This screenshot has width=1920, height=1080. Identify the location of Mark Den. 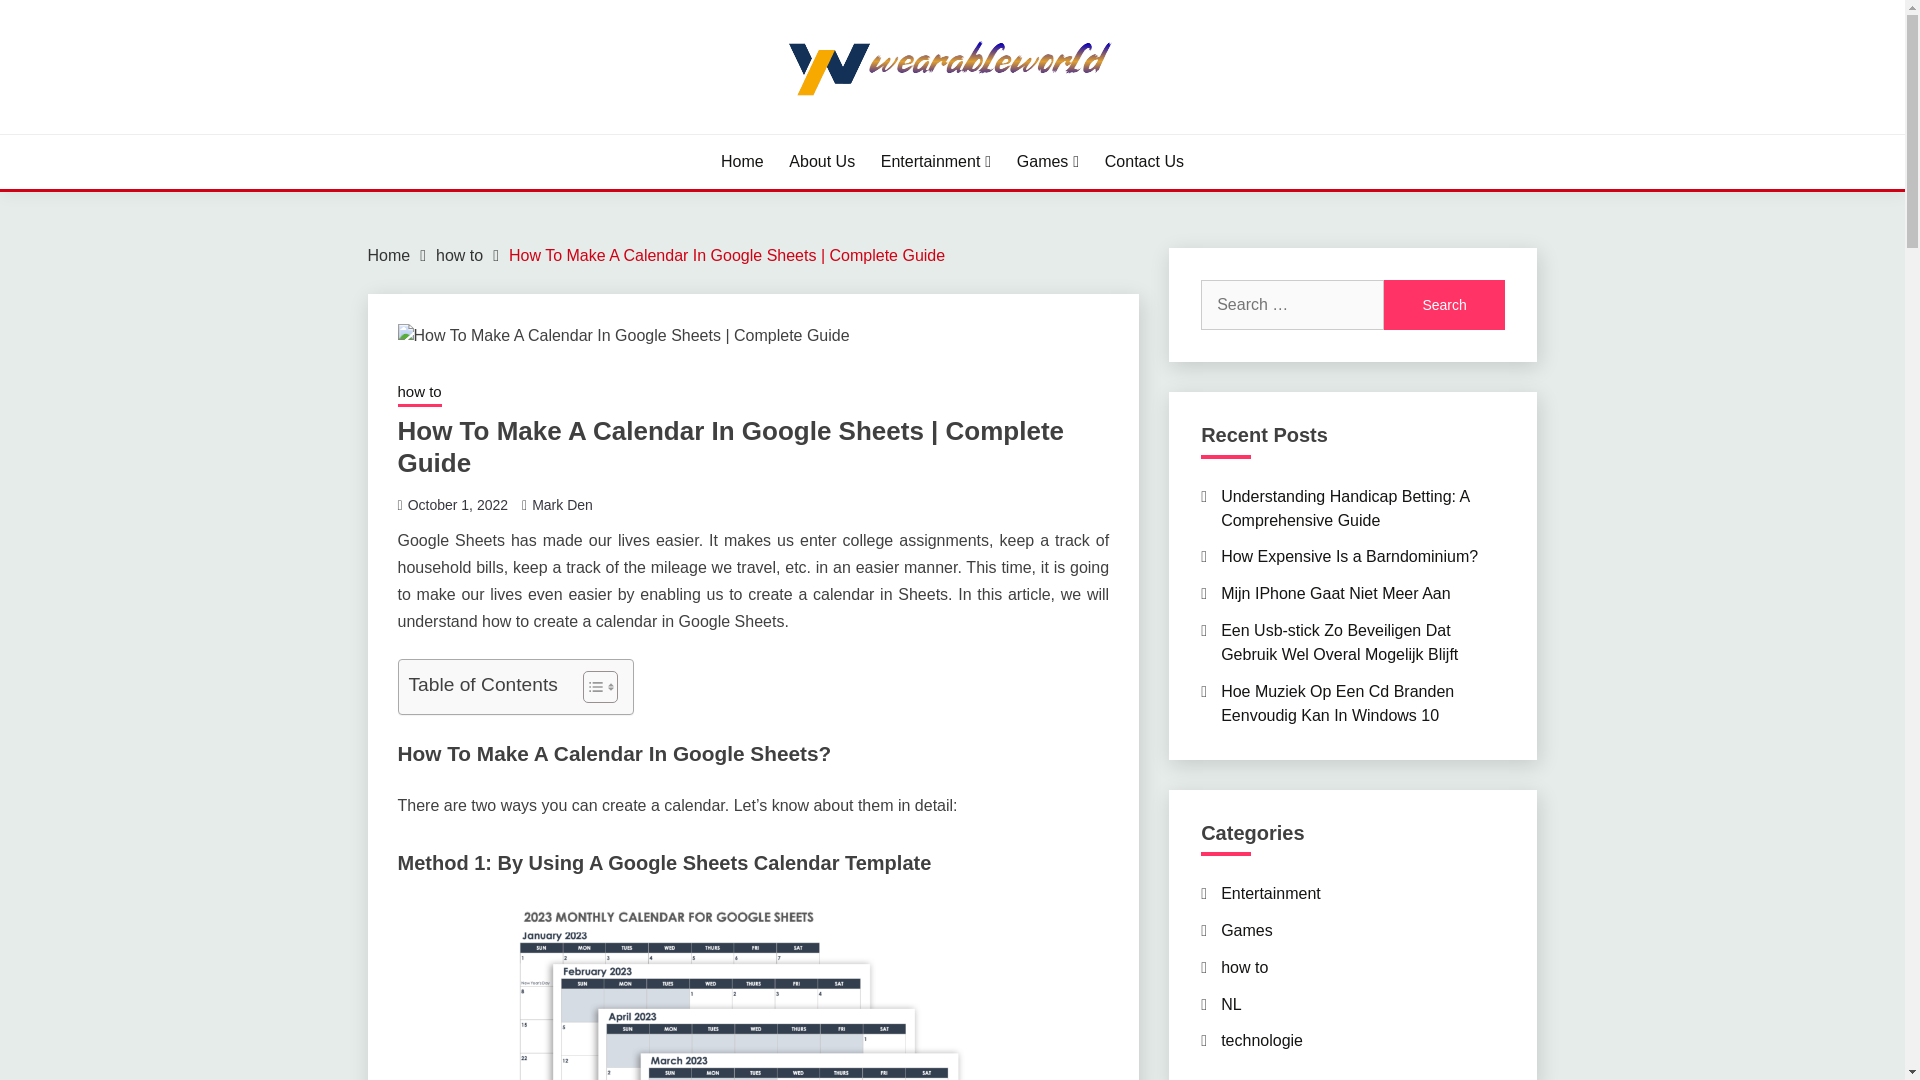
(562, 503).